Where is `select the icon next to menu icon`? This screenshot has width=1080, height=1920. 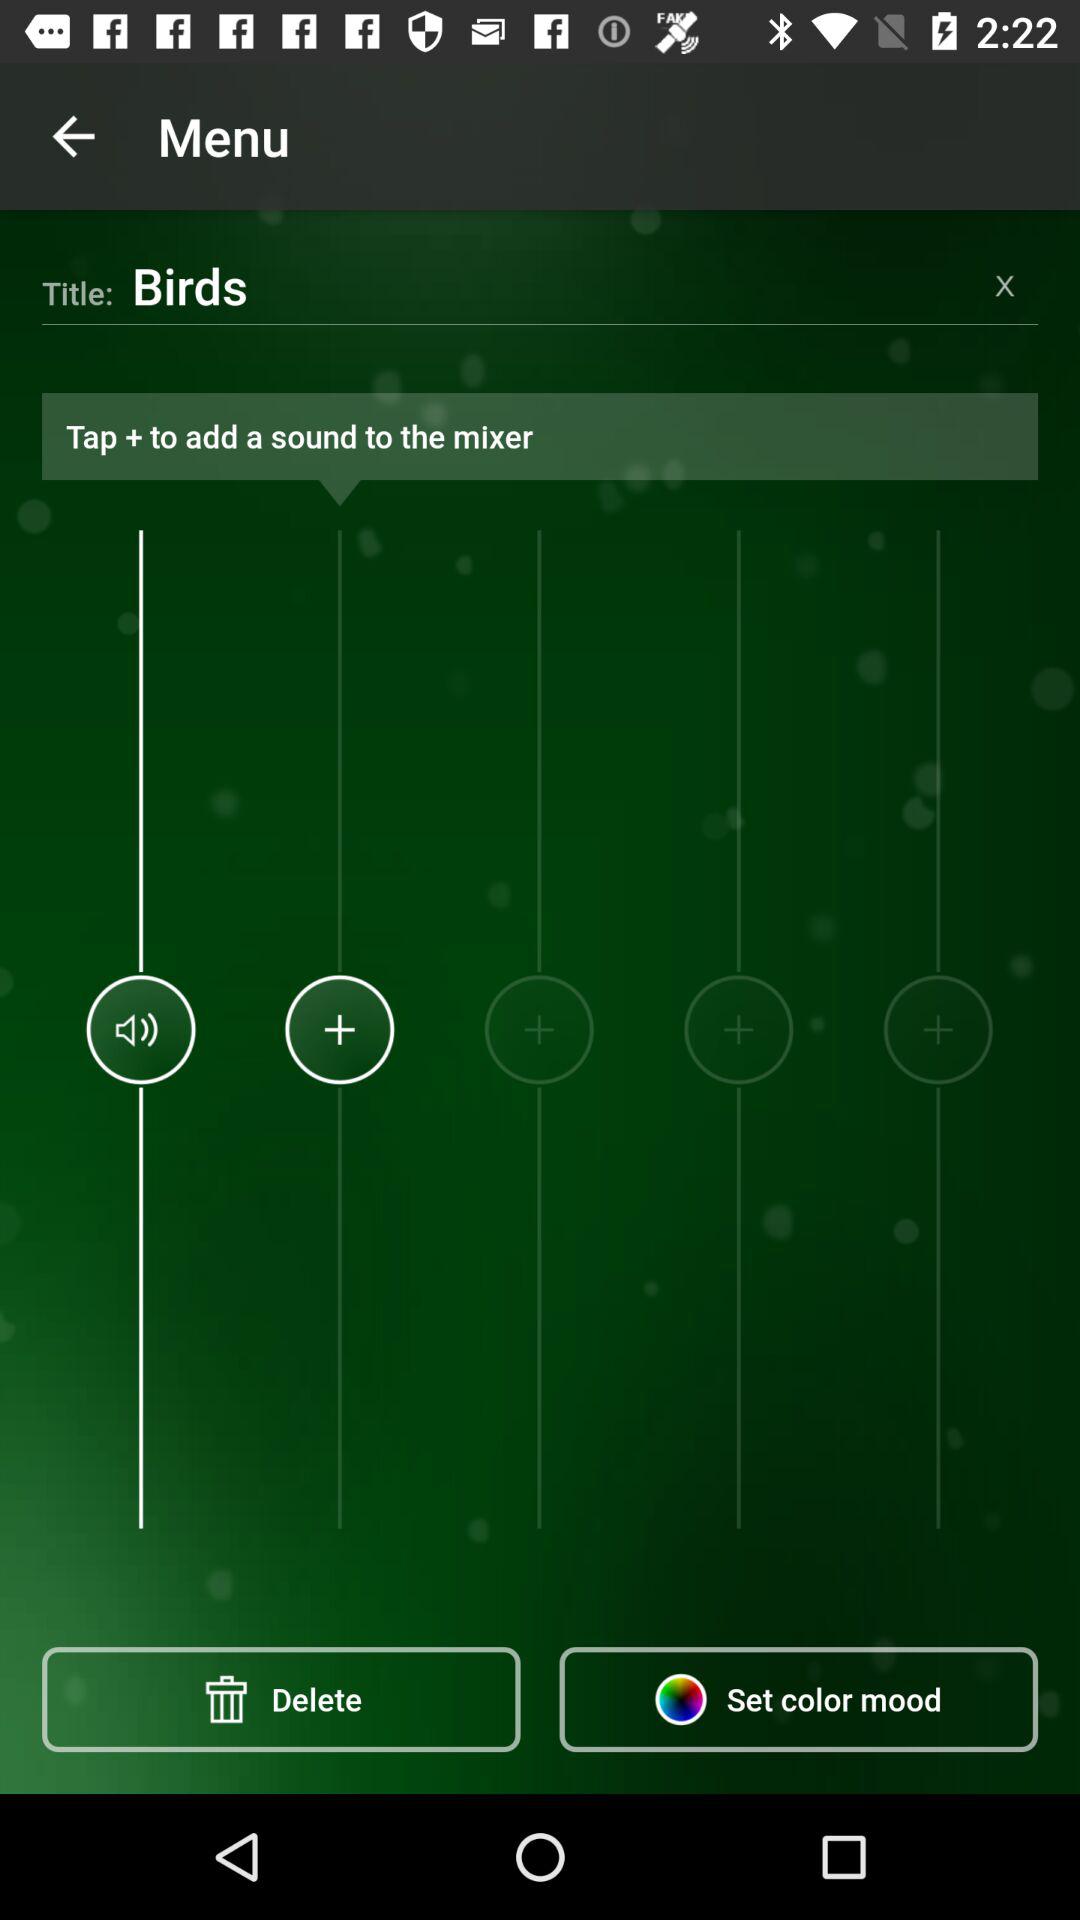 select the icon next to menu icon is located at coordinates (73, 136).